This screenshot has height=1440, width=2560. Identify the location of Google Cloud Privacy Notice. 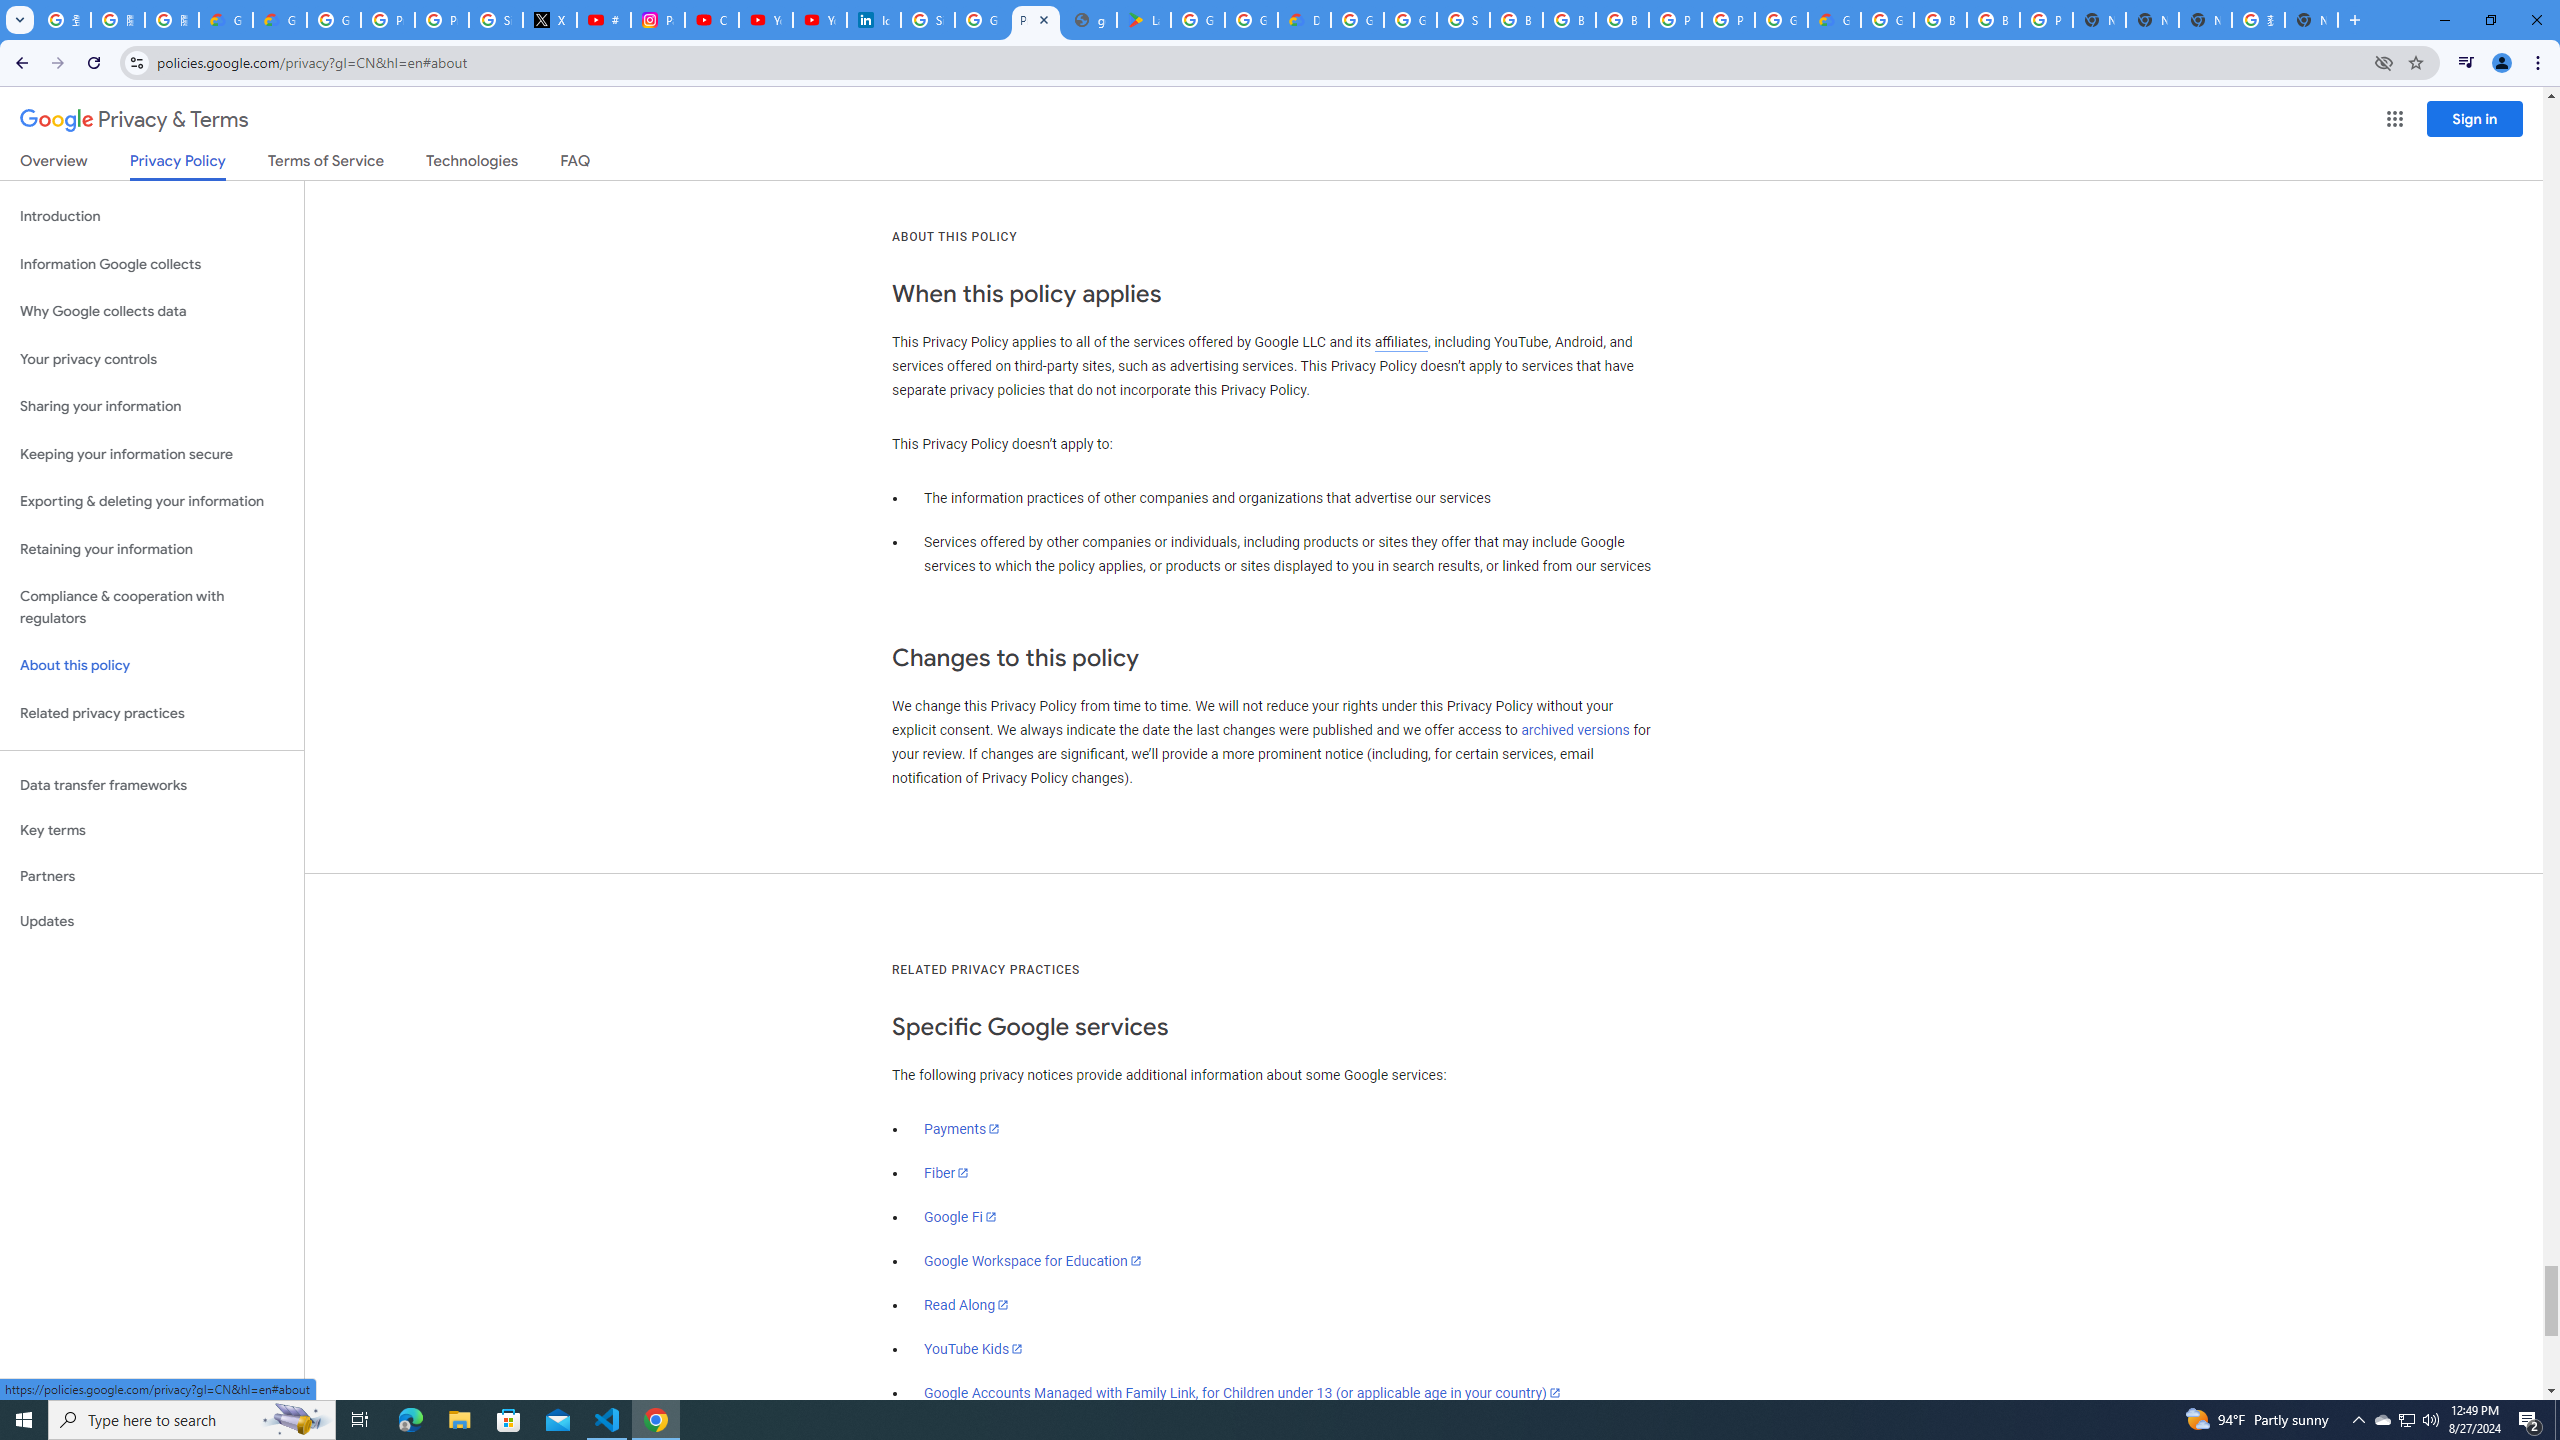
(278, 20).